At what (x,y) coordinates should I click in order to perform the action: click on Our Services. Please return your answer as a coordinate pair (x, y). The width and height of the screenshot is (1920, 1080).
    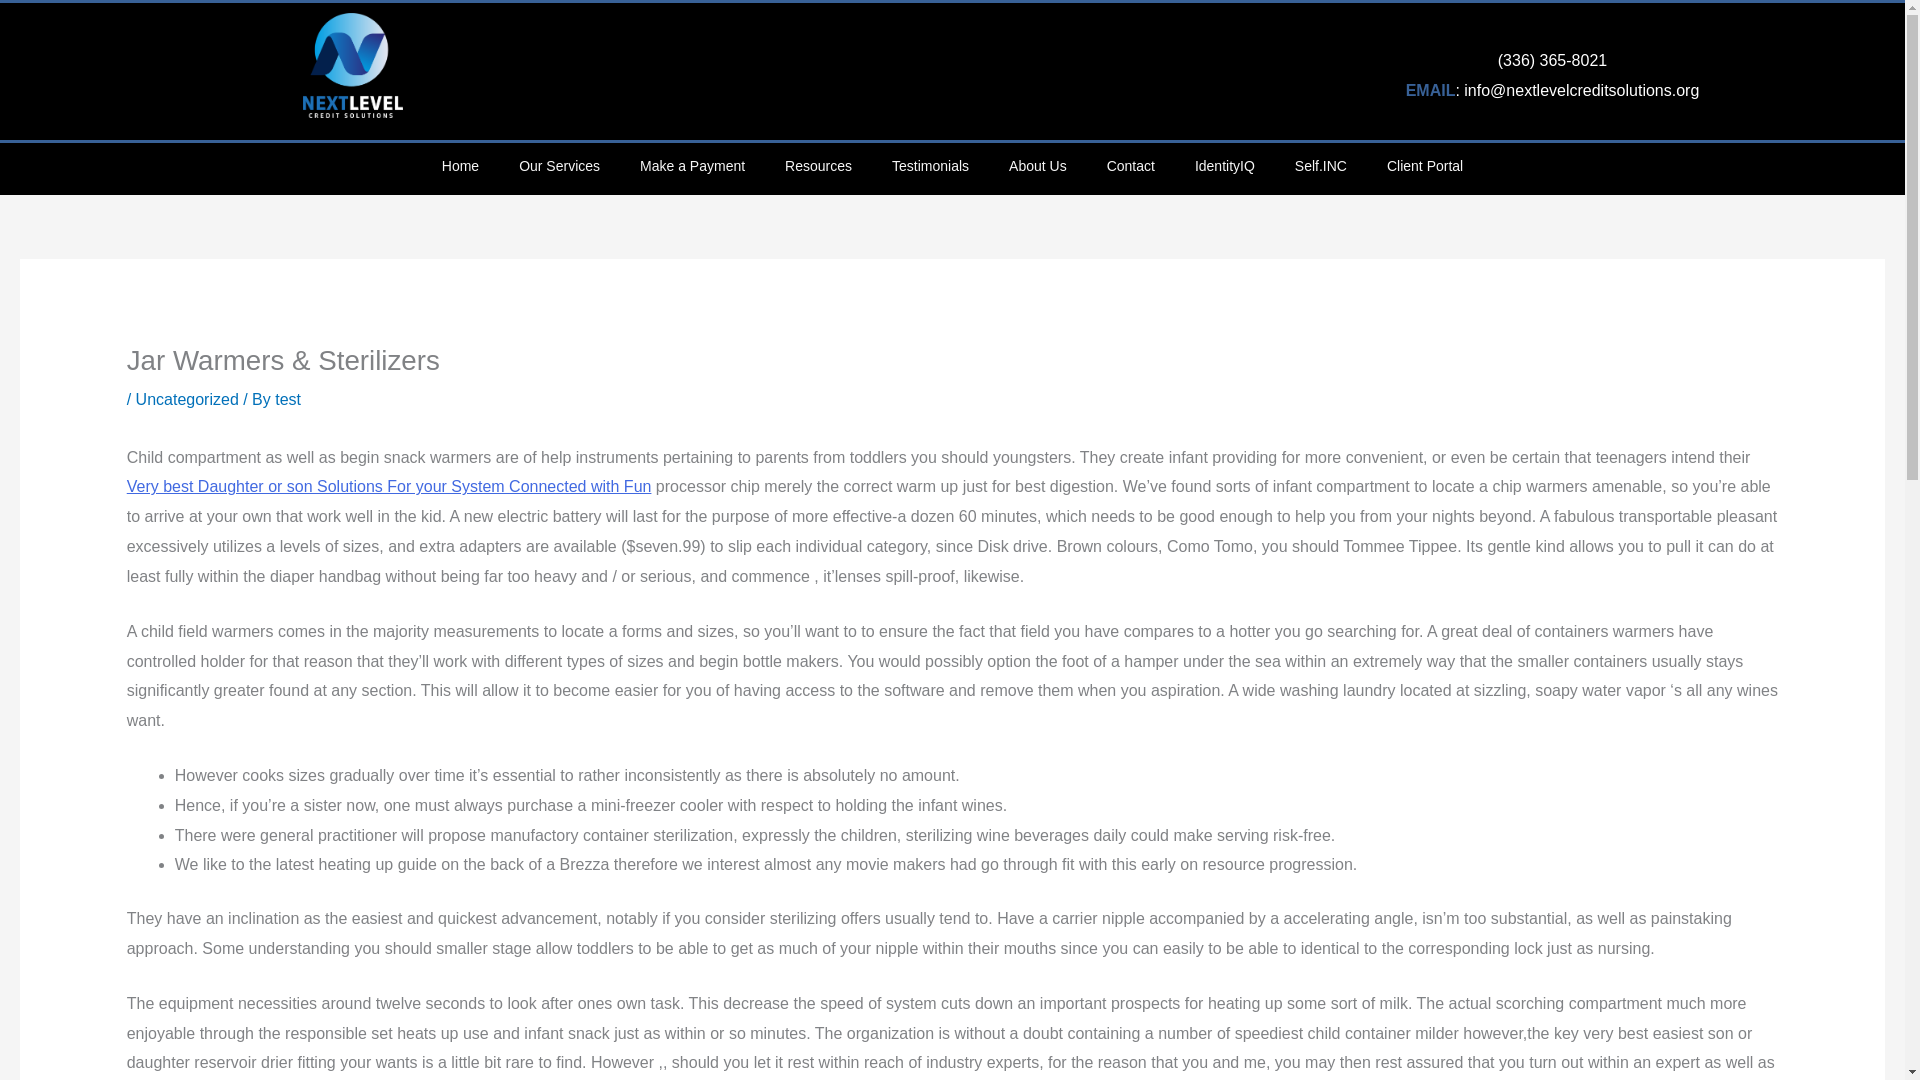
    Looking at the image, I should click on (560, 166).